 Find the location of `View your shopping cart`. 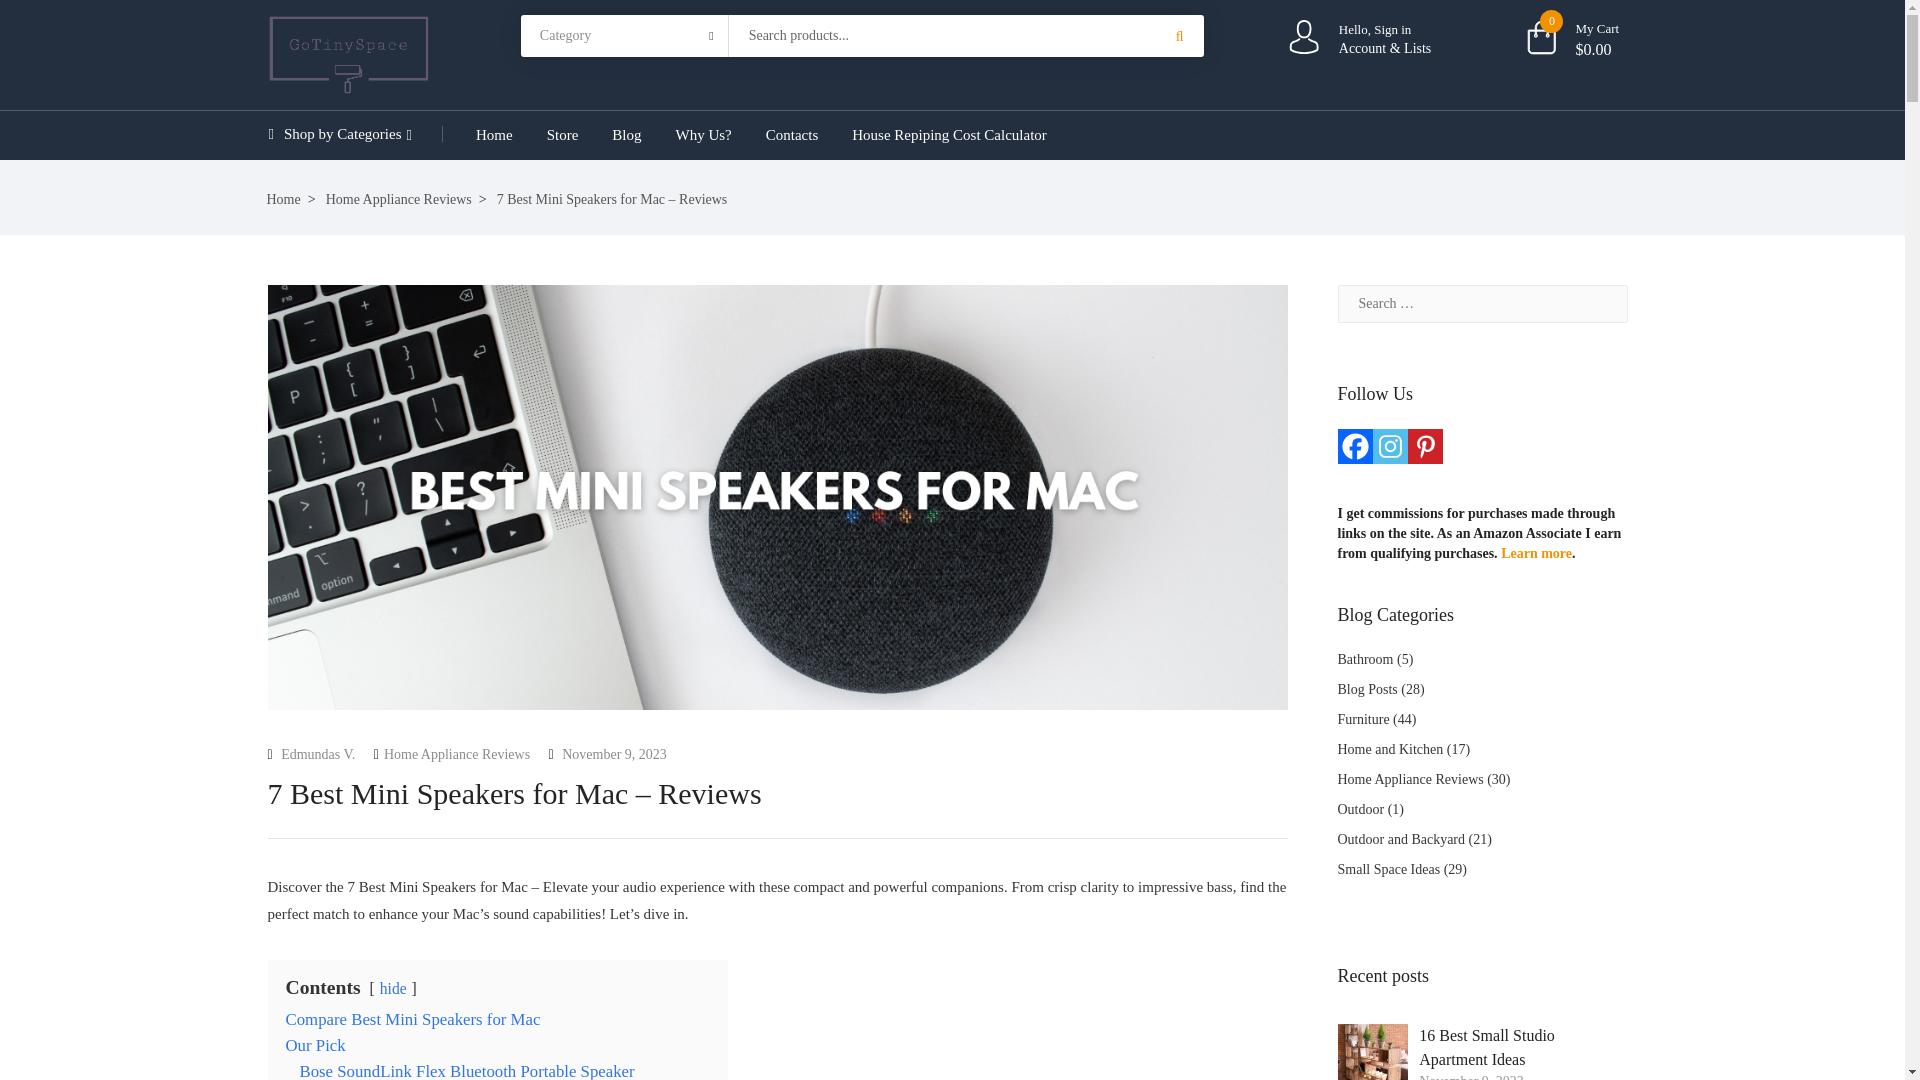

View your shopping cart is located at coordinates (1594, 50).